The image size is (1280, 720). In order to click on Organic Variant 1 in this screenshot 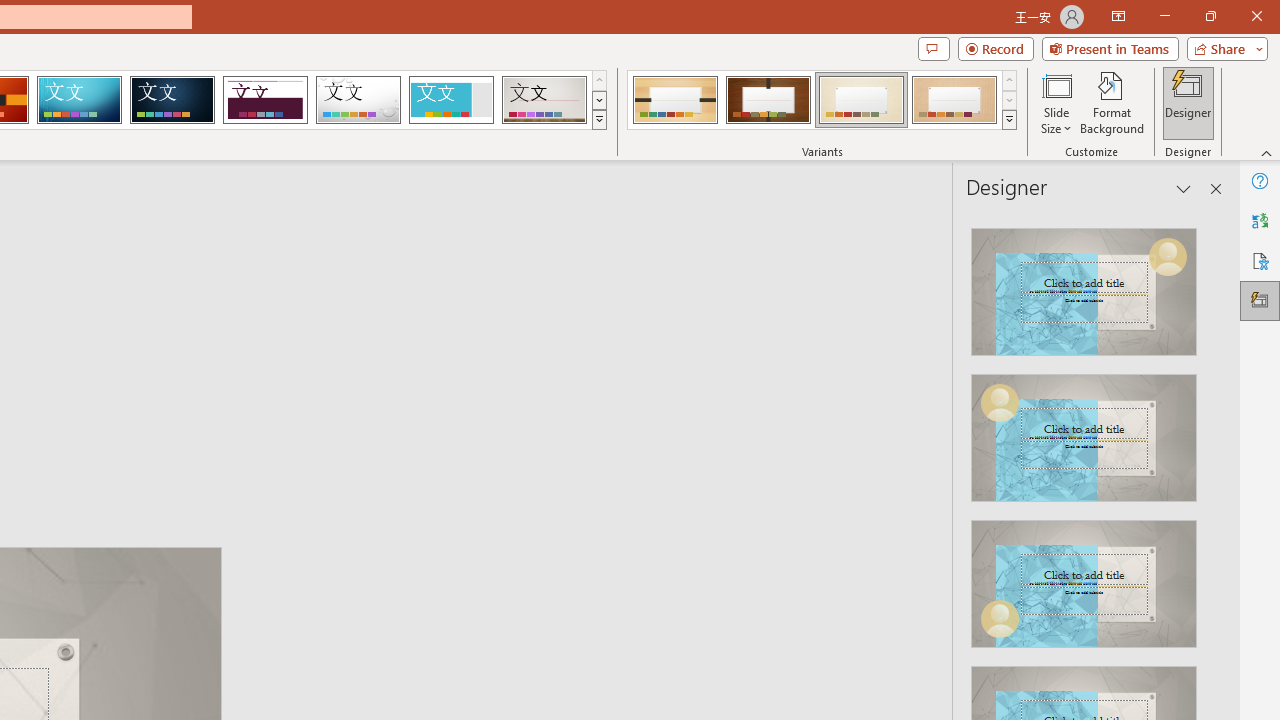, I will do `click(674, 100)`.